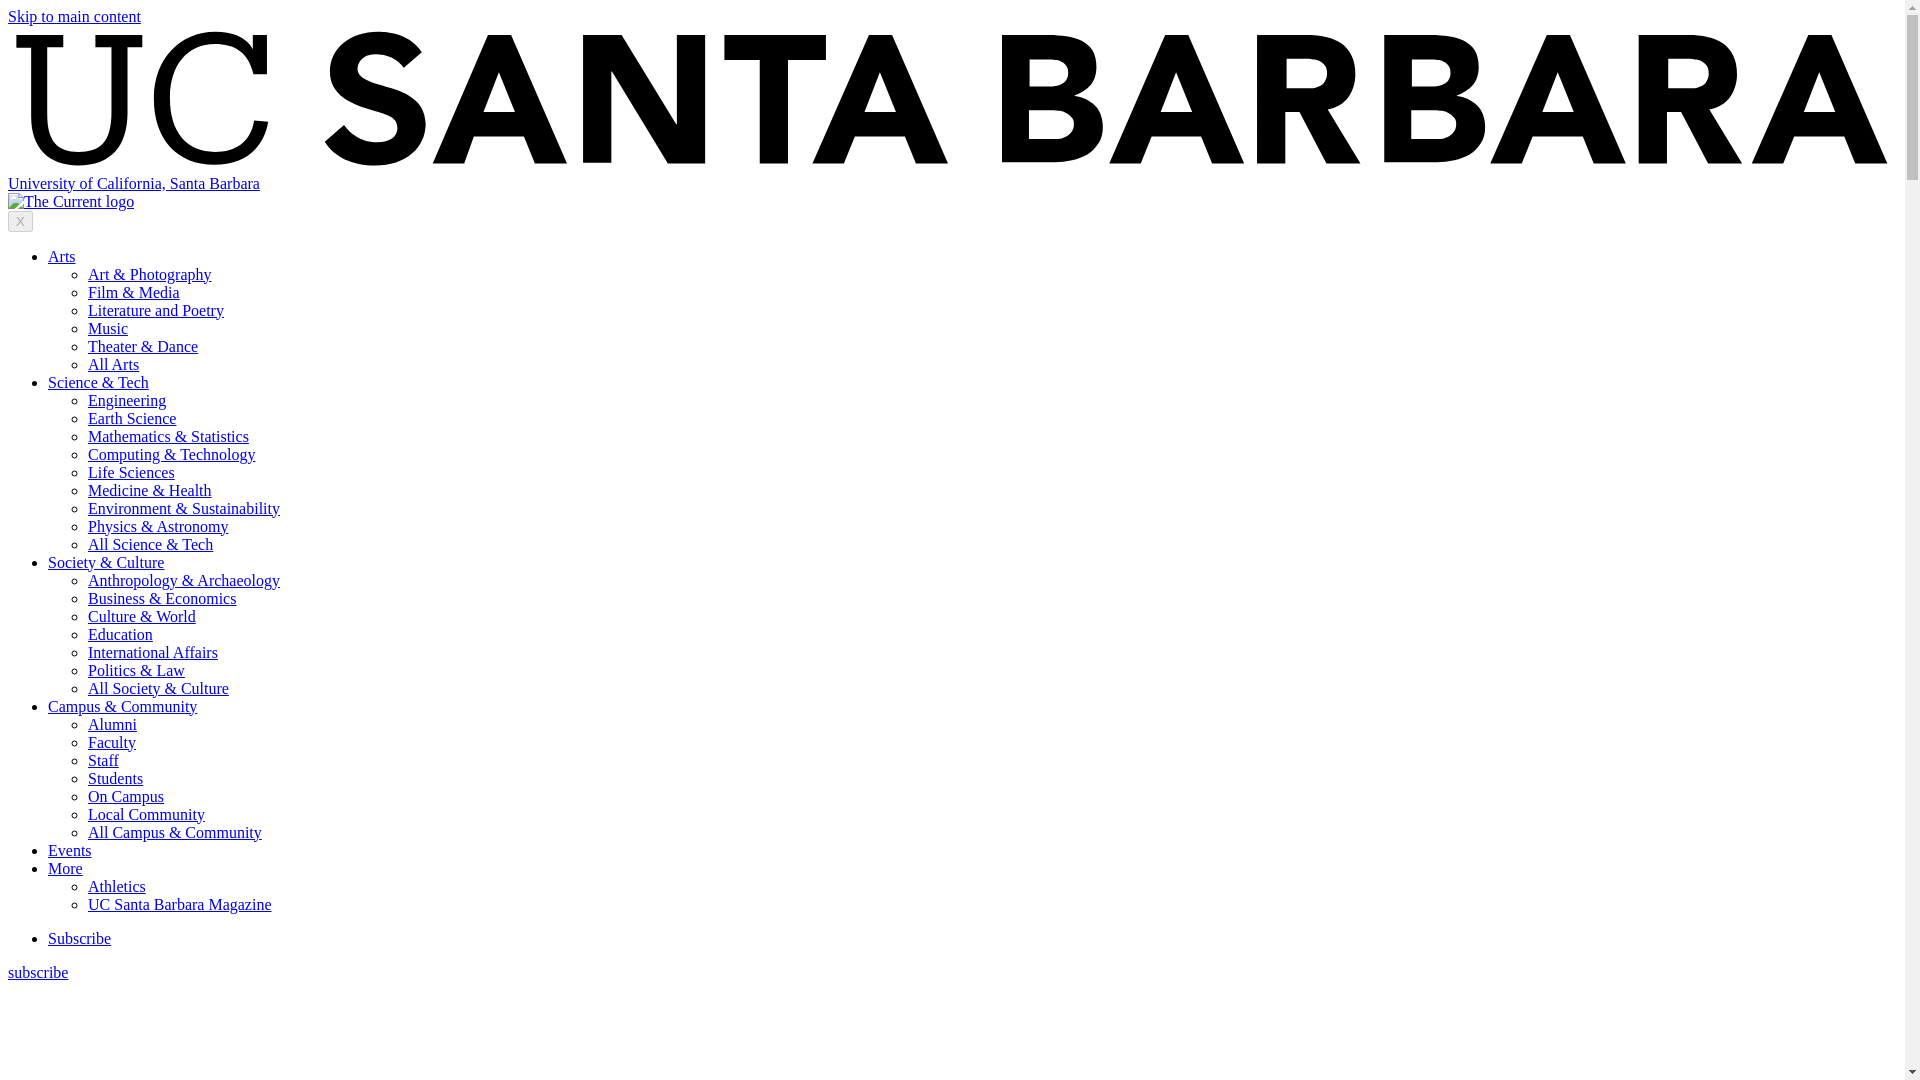 The height and width of the screenshot is (1080, 1920). What do you see at coordinates (65, 868) in the screenshot?
I see `More` at bounding box center [65, 868].